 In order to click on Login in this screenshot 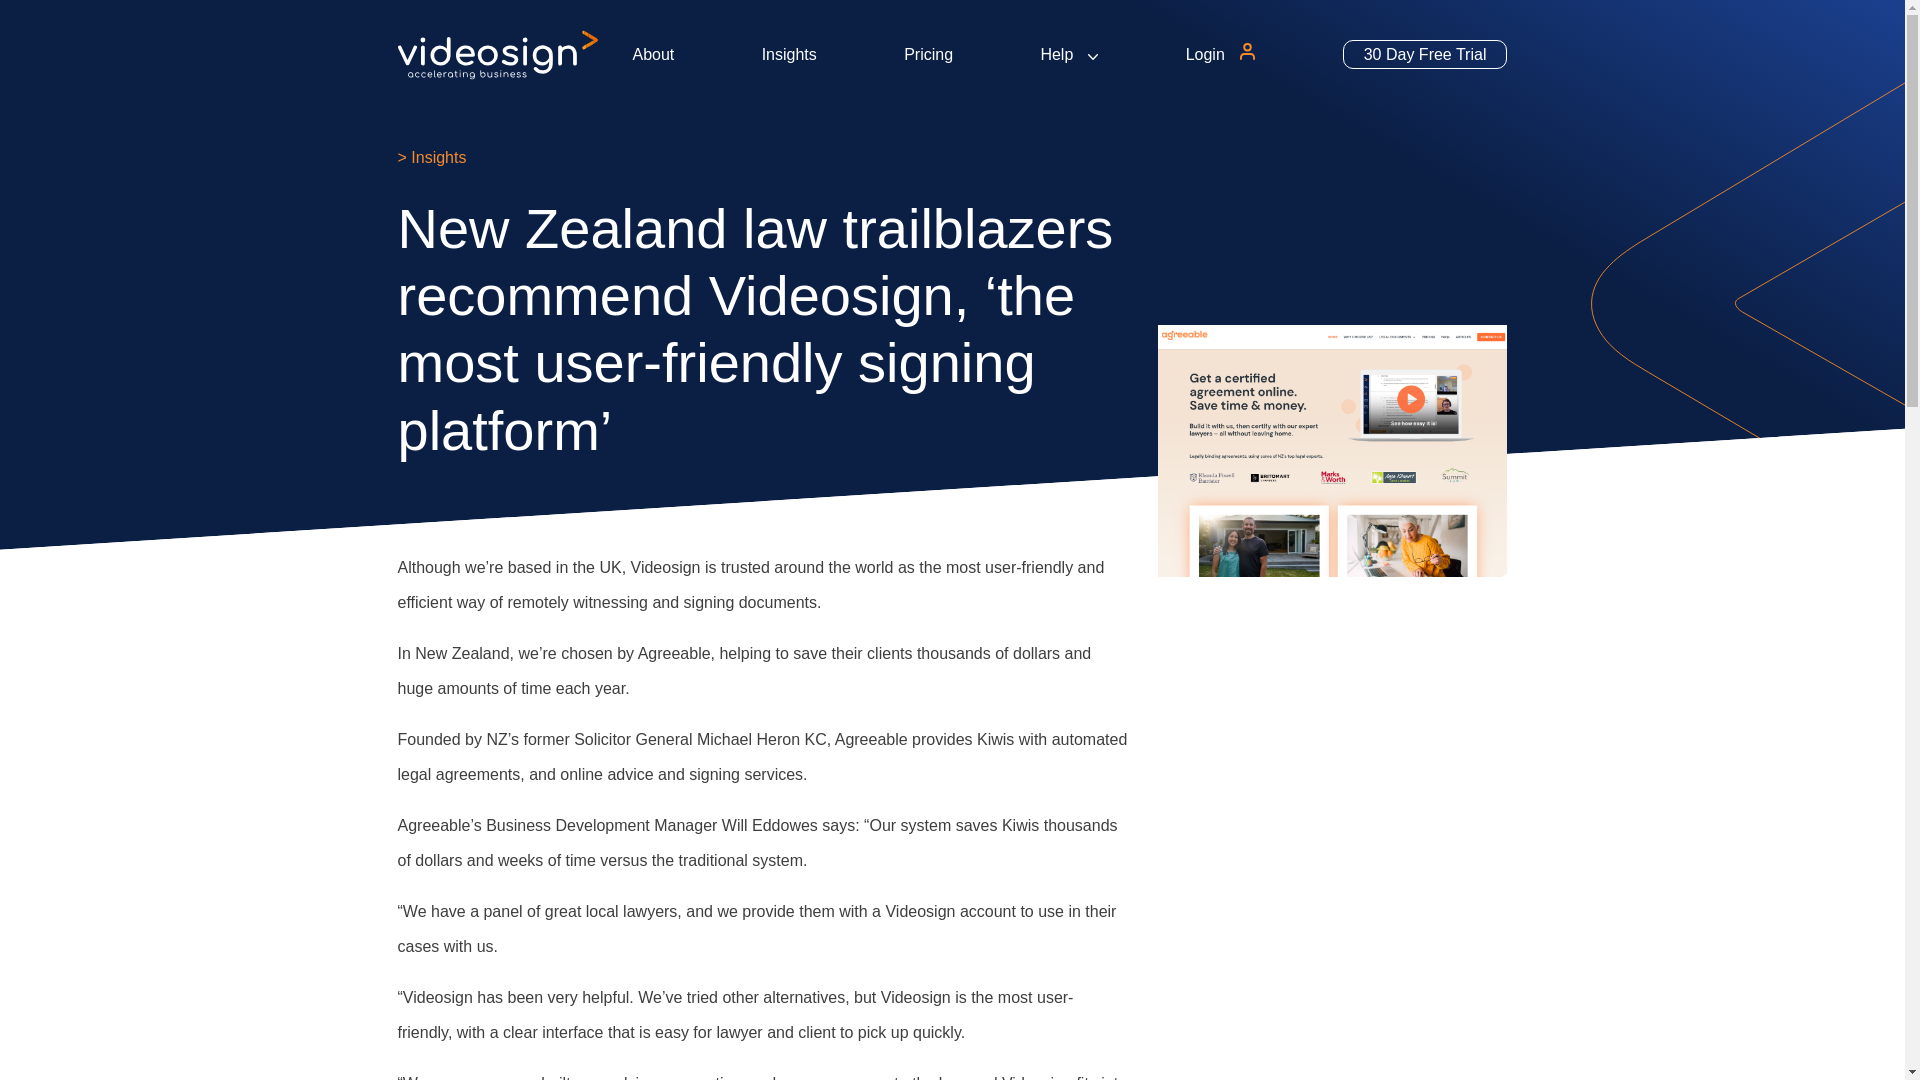, I will do `click(1205, 54)`.